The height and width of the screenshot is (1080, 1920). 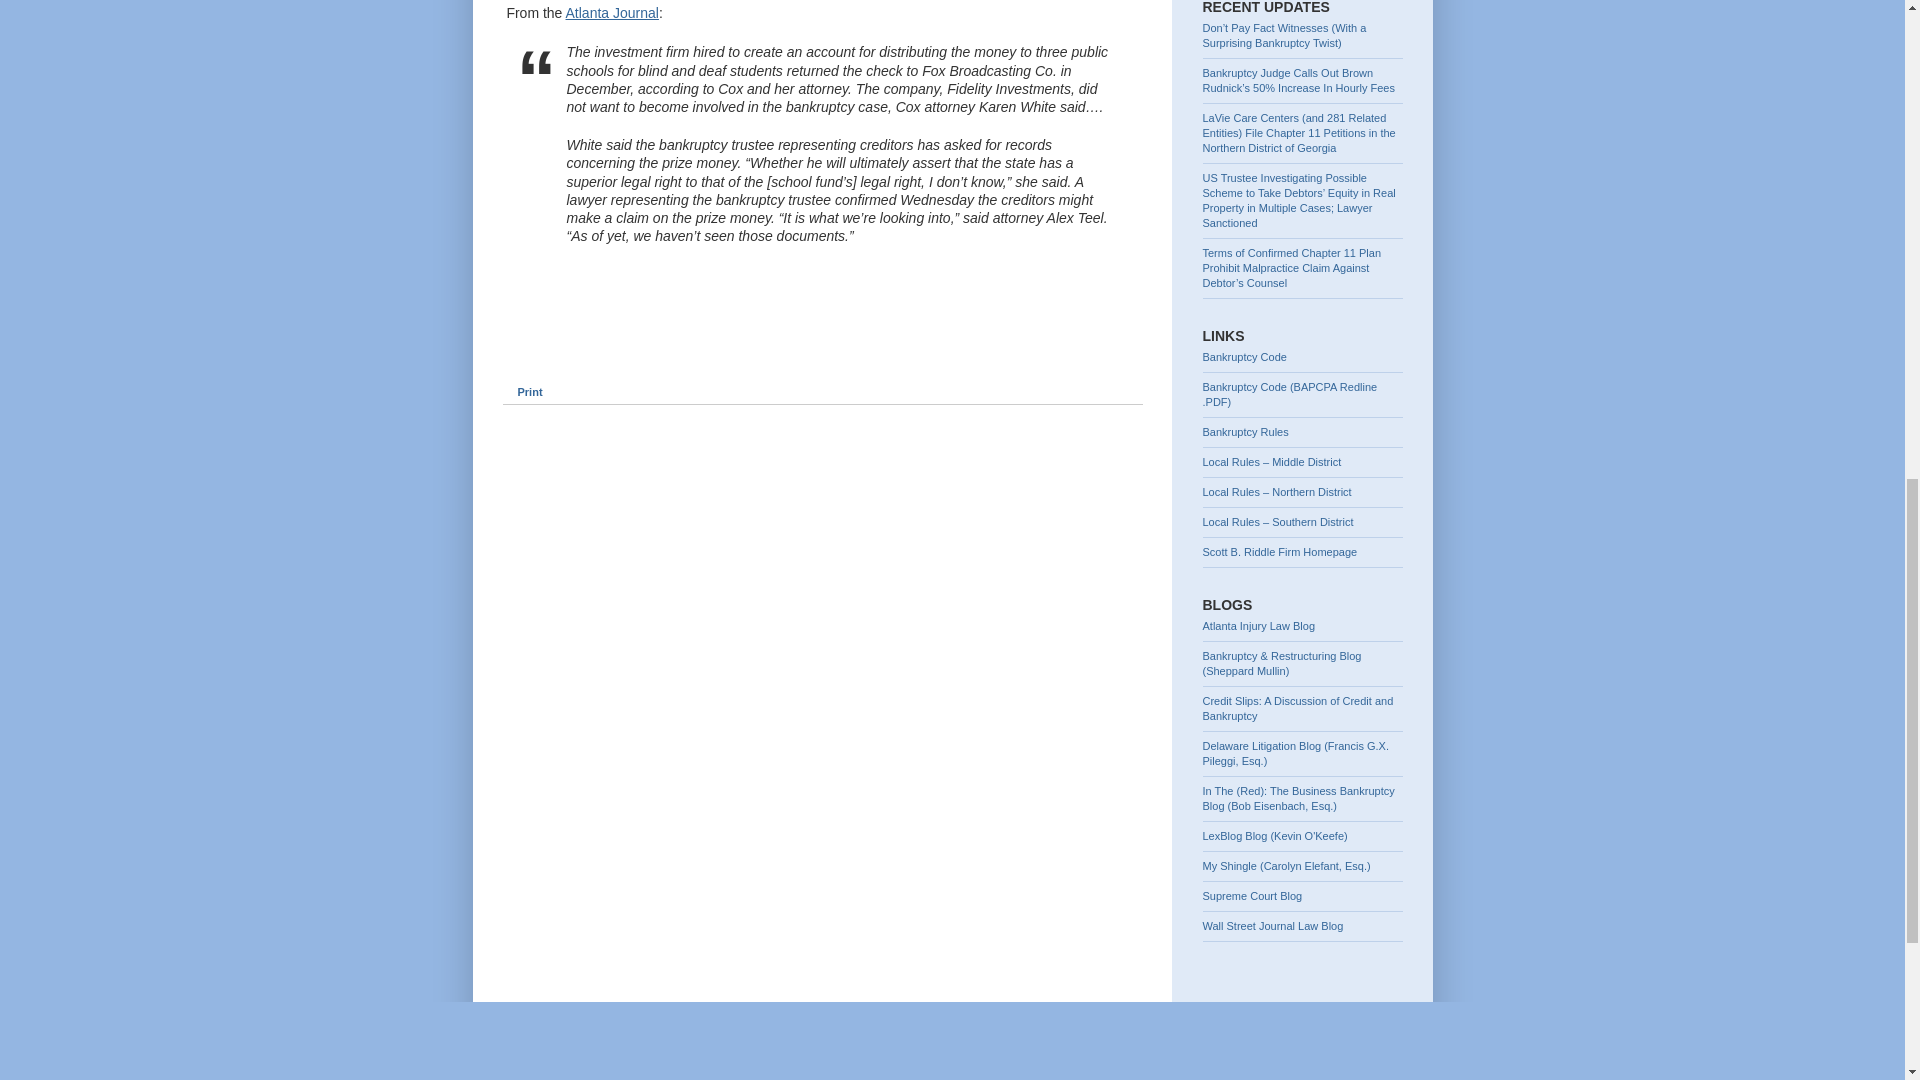 What do you see at coordinates (534, 356) in the screenshot?
I see `Tweet this post` at bounding box center [534, 356].